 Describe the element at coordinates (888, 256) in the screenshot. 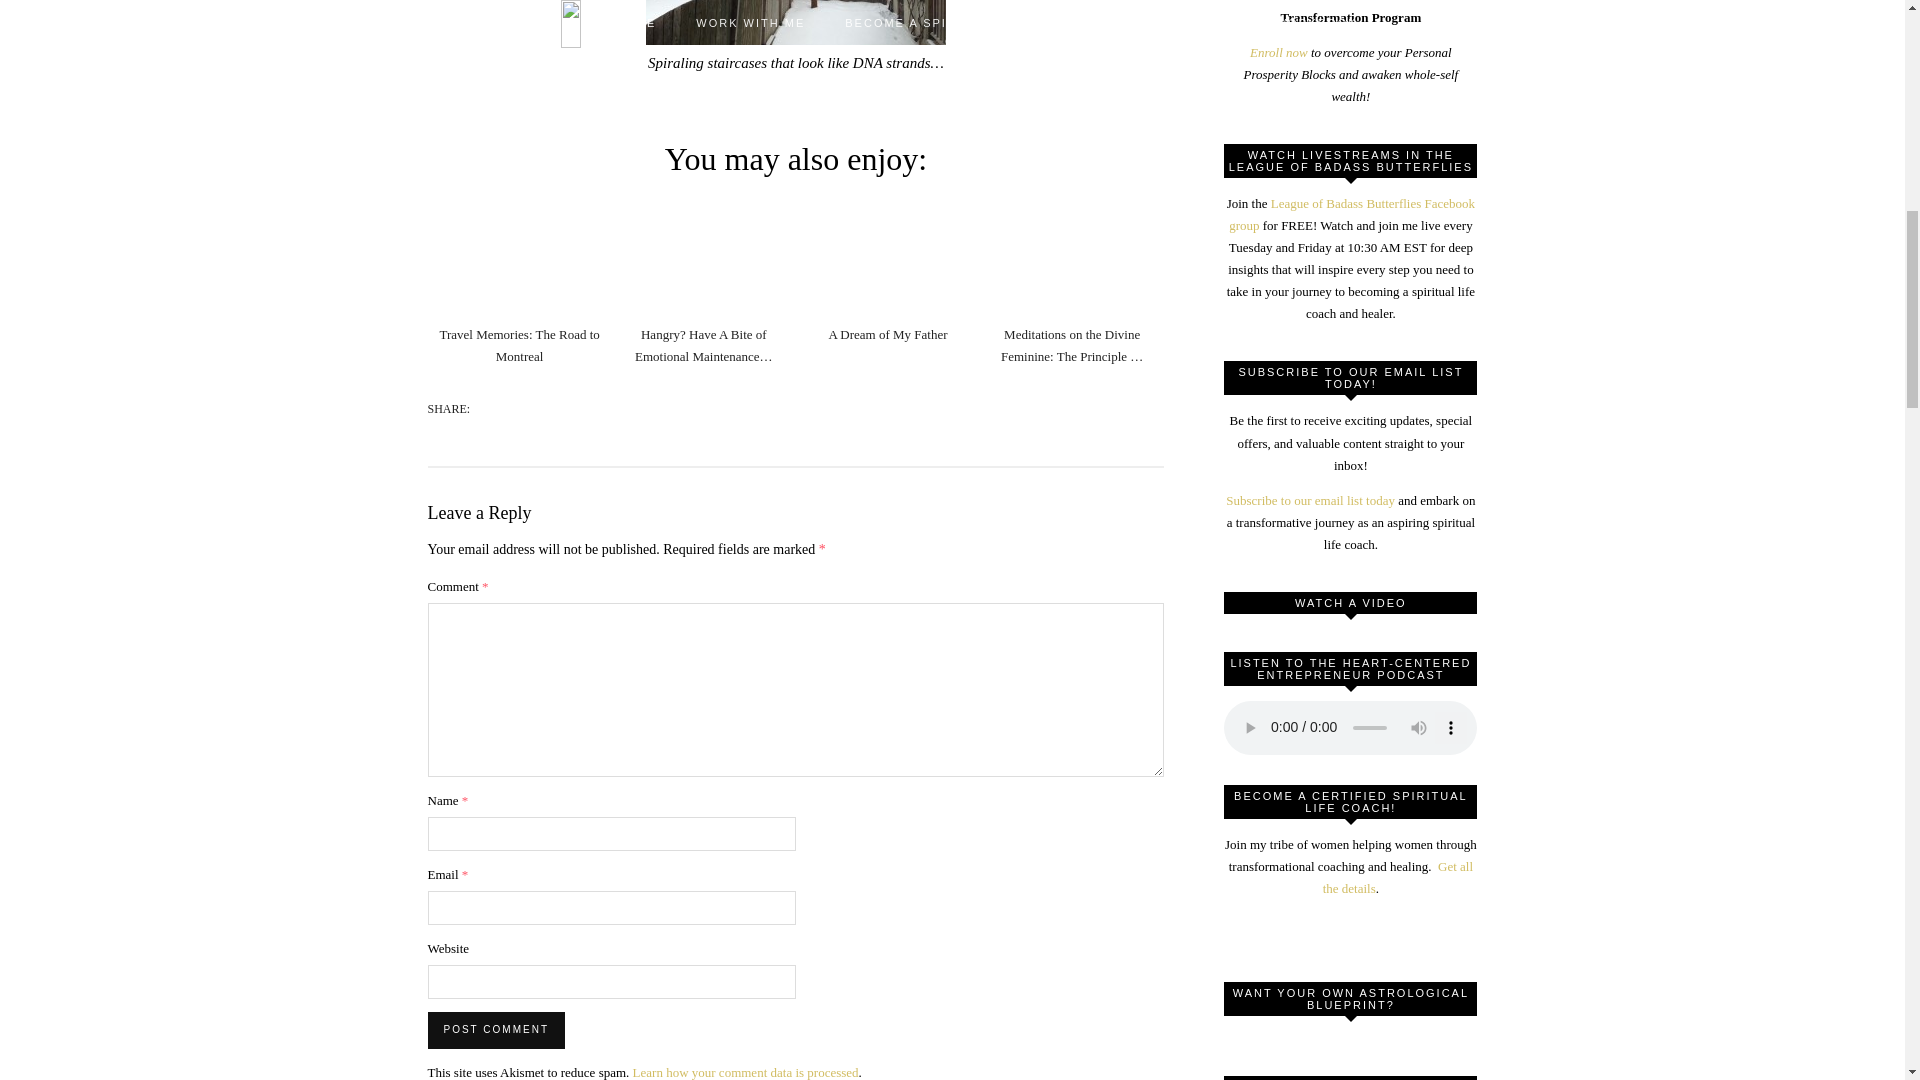

I see `A Dream of My Father` at that location.